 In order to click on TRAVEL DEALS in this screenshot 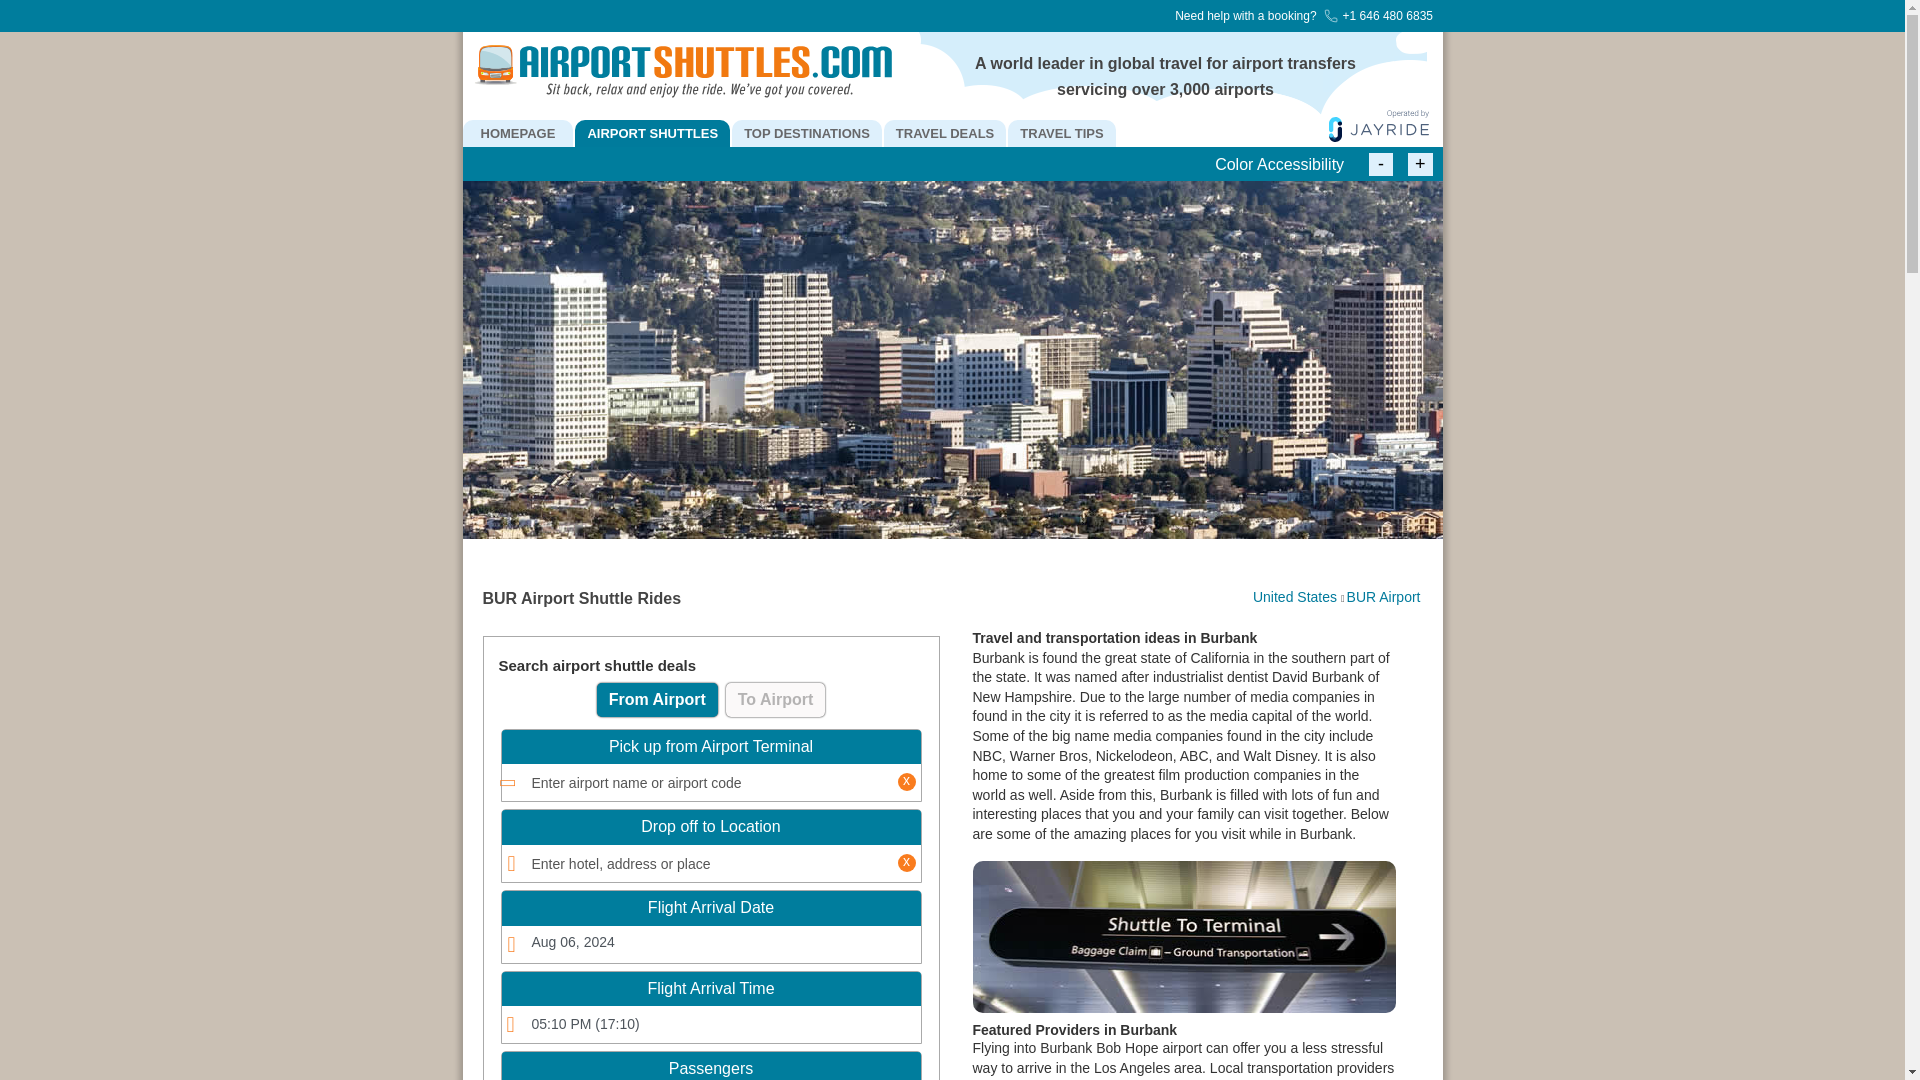, I will do `click(944, 132)`.